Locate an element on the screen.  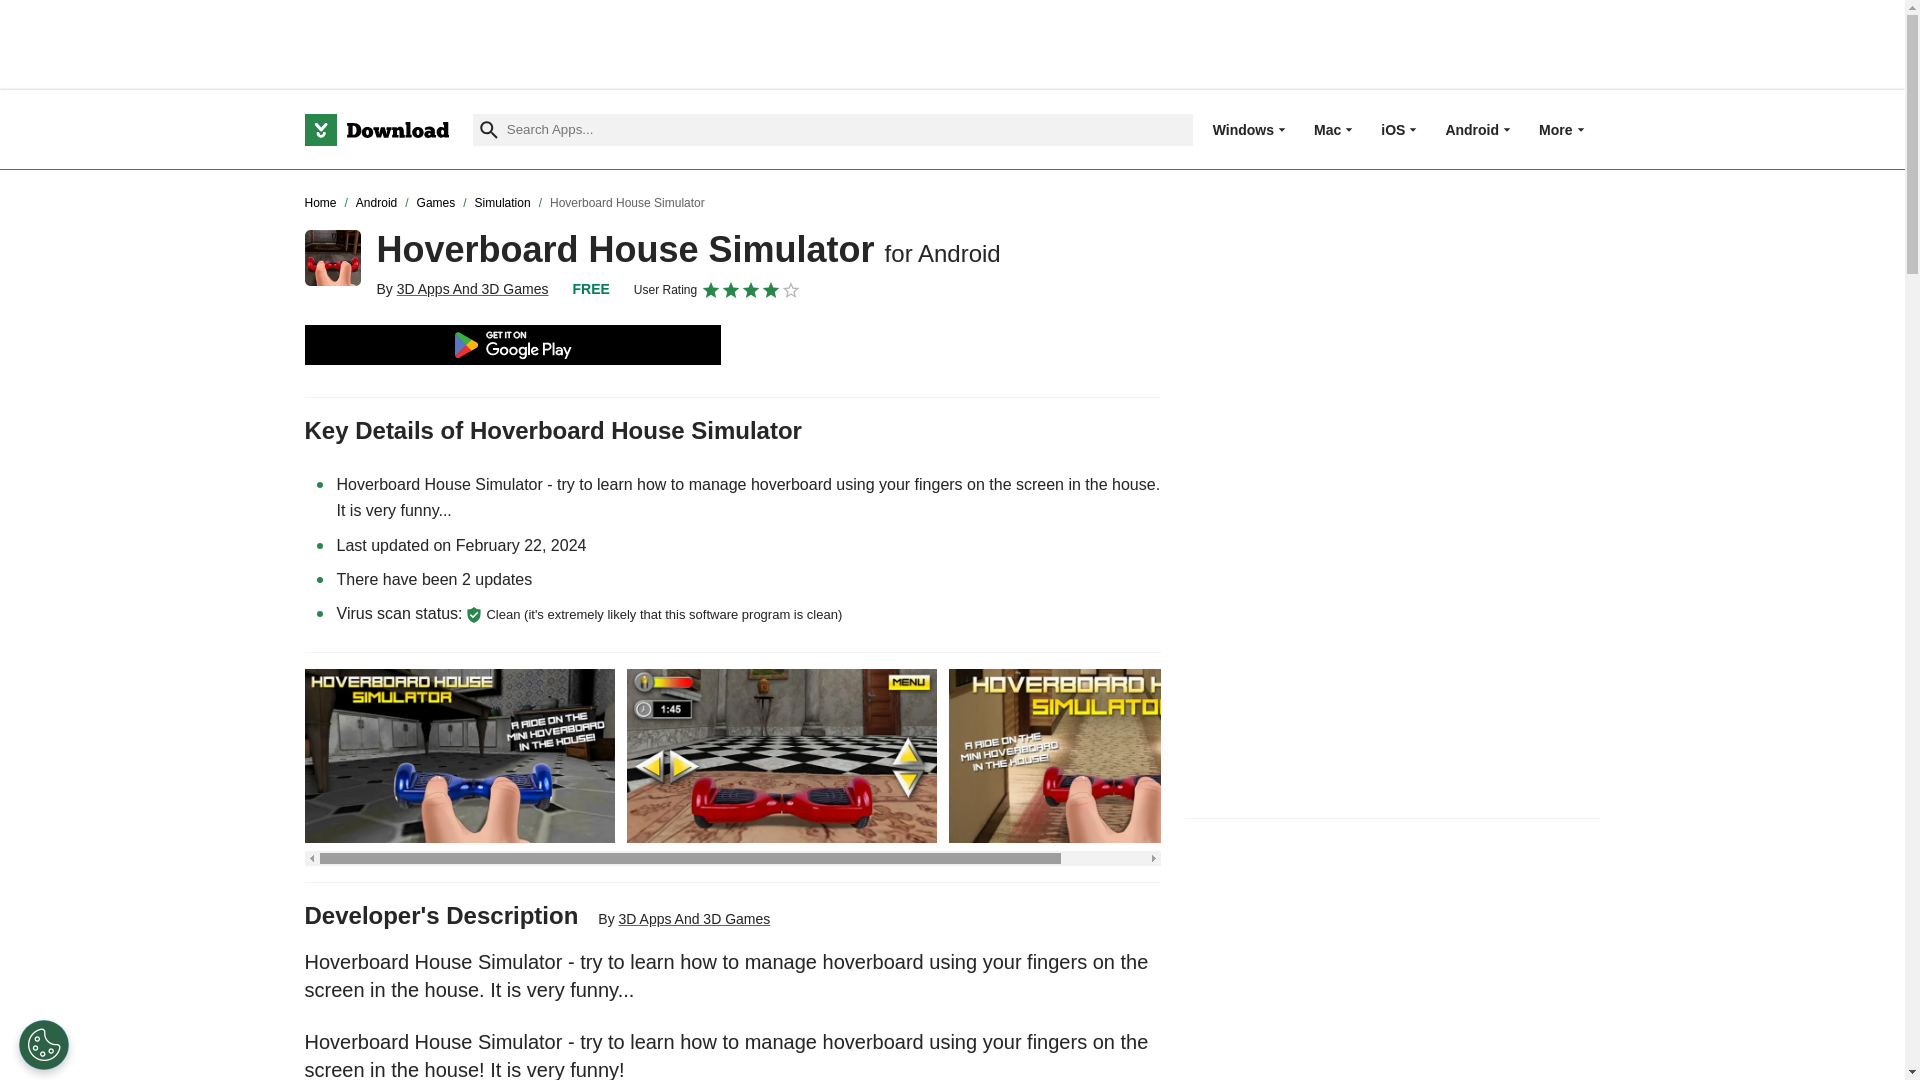
Windows is located at coordinates (1244, 129).